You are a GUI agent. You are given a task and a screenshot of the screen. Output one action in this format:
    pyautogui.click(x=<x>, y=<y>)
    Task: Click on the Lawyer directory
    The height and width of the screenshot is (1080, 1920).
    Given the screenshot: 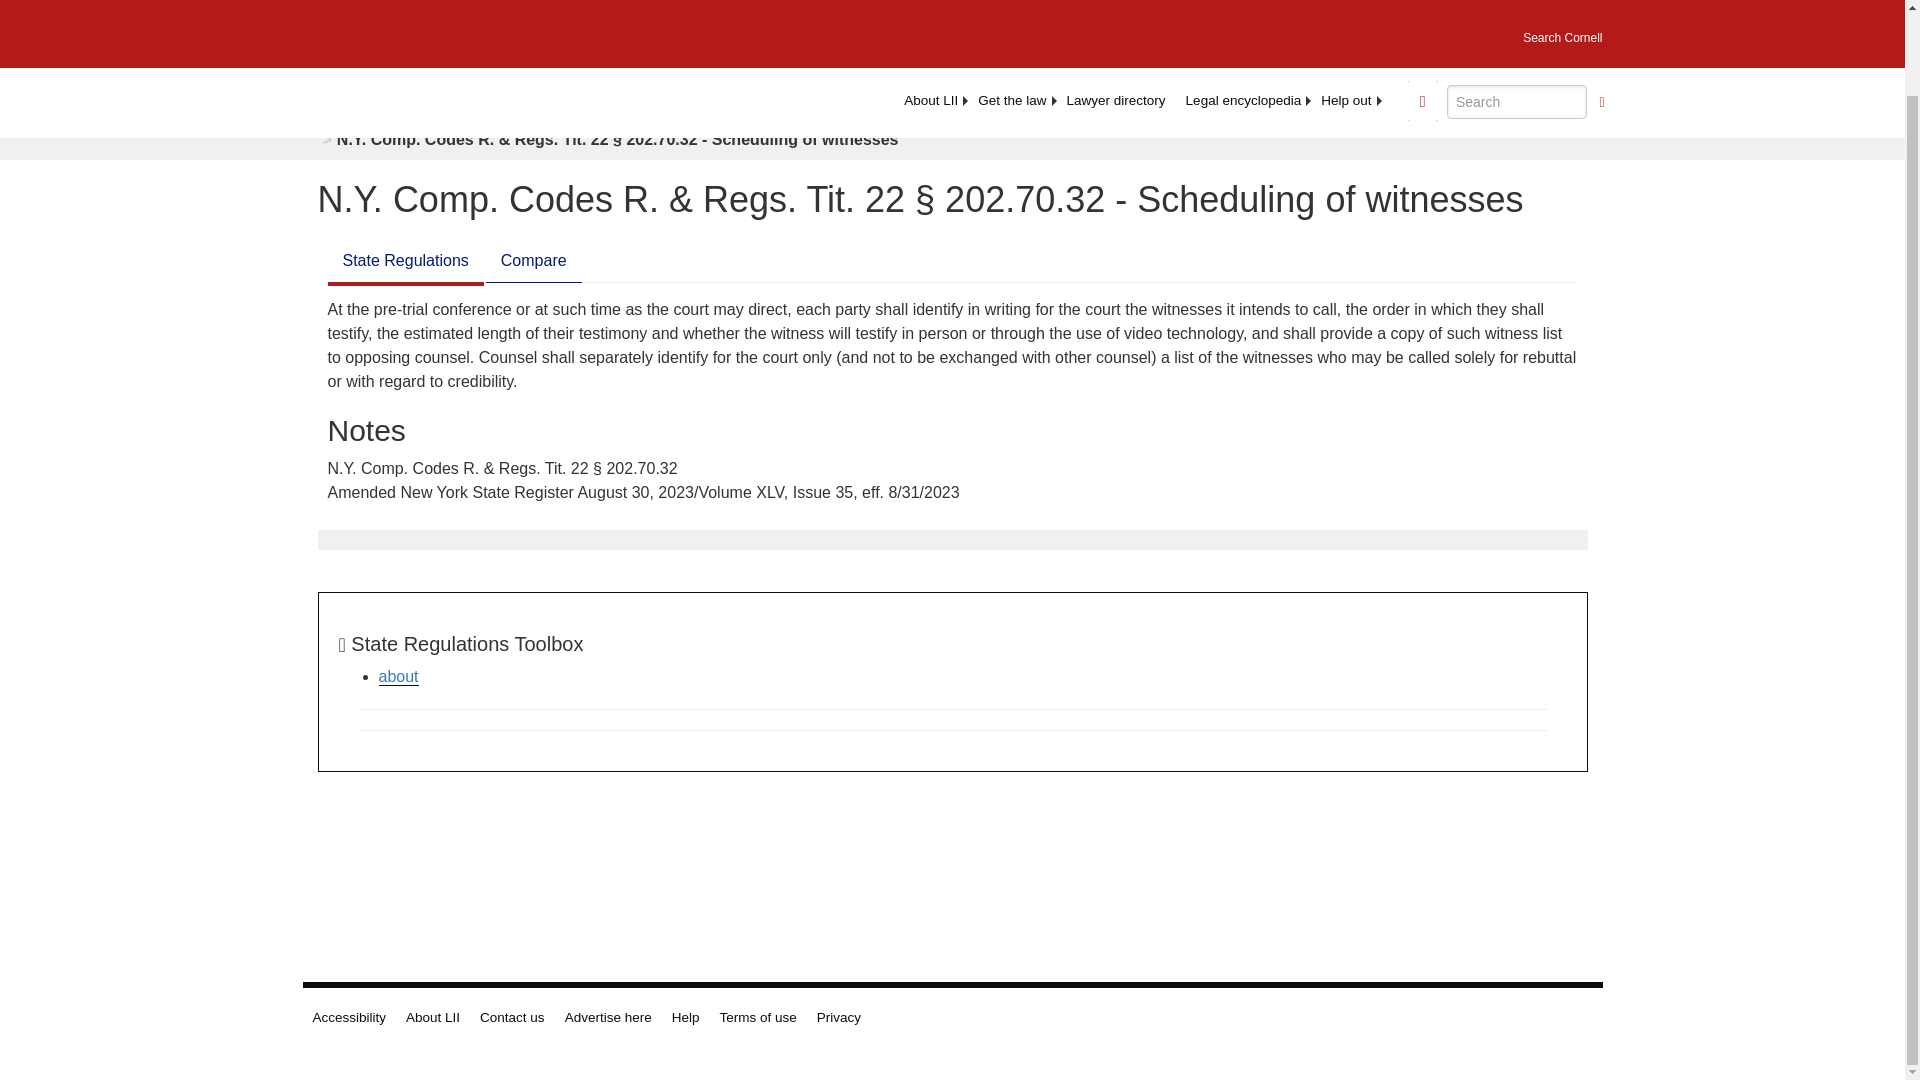 What is the action you would take?
    pyautogui.click(x=1116, y=10)
    